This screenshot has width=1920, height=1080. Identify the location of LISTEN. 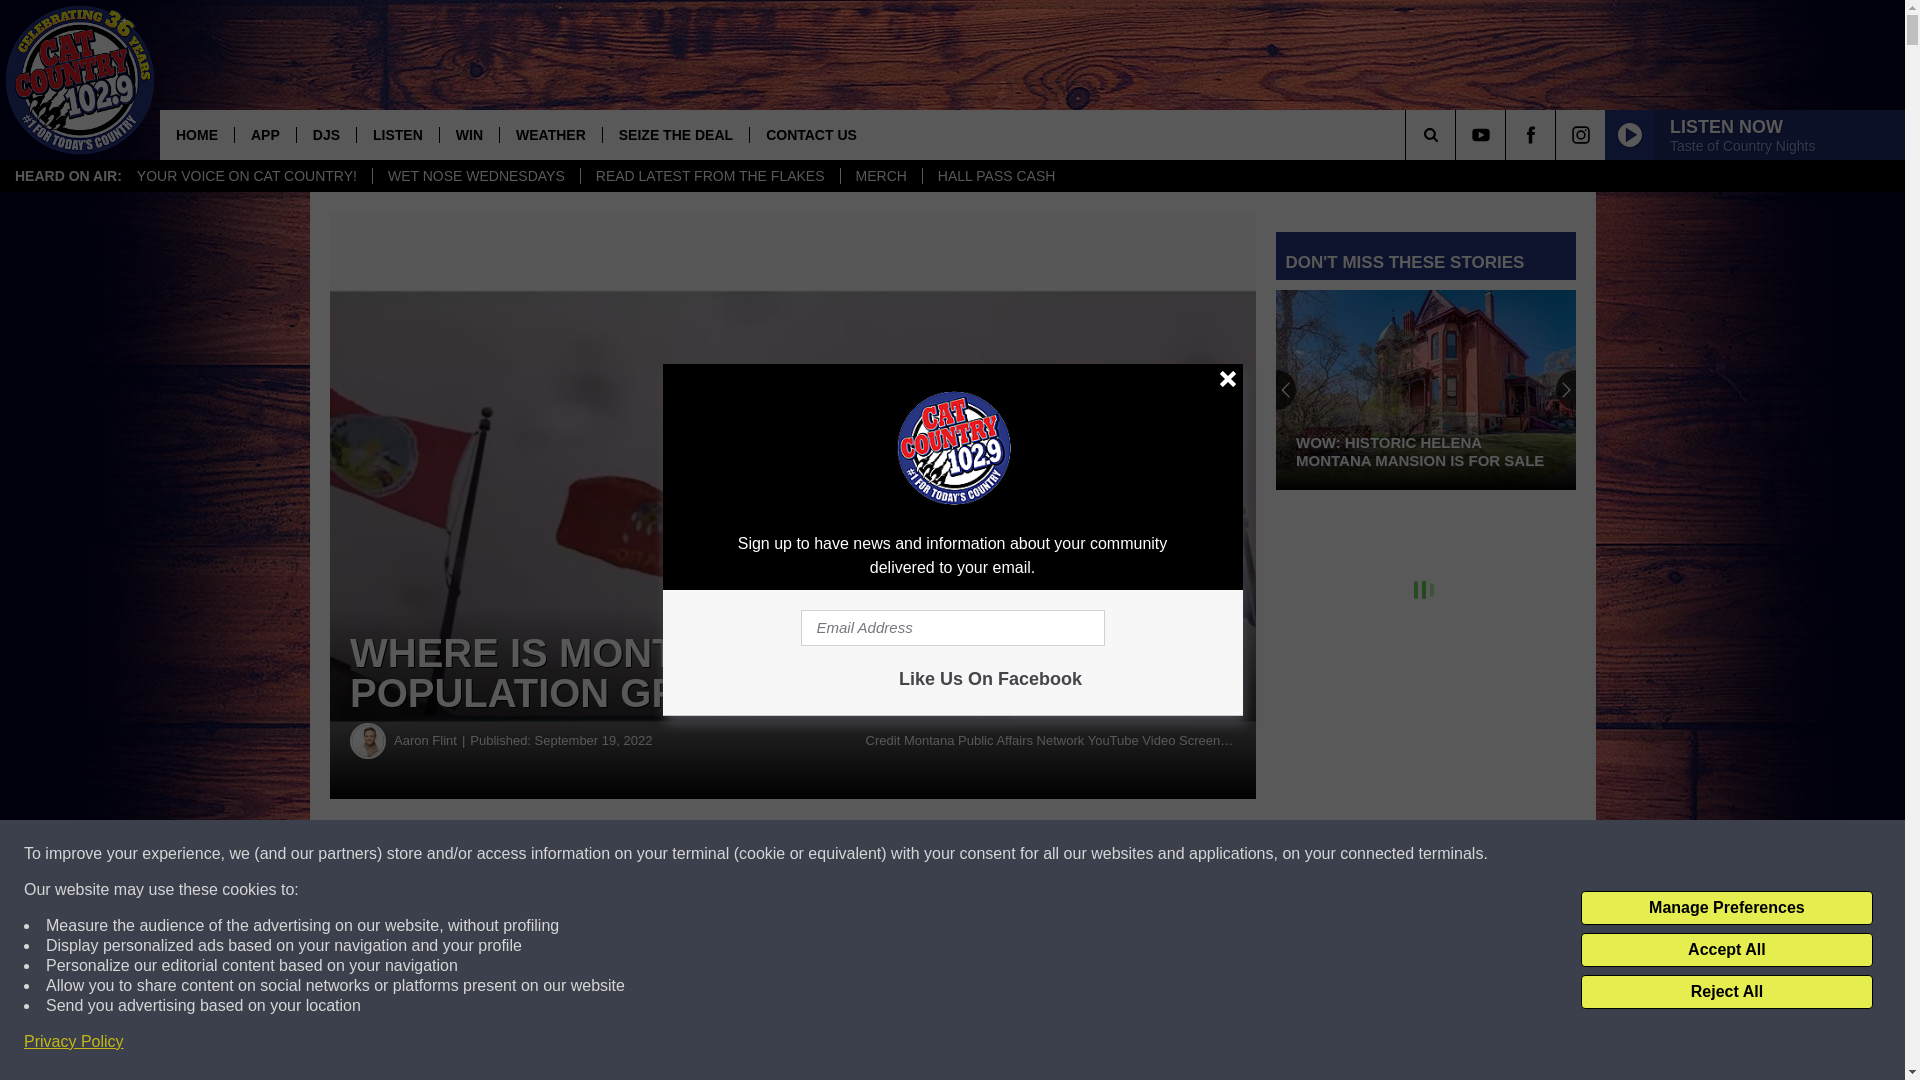
(397, 134).